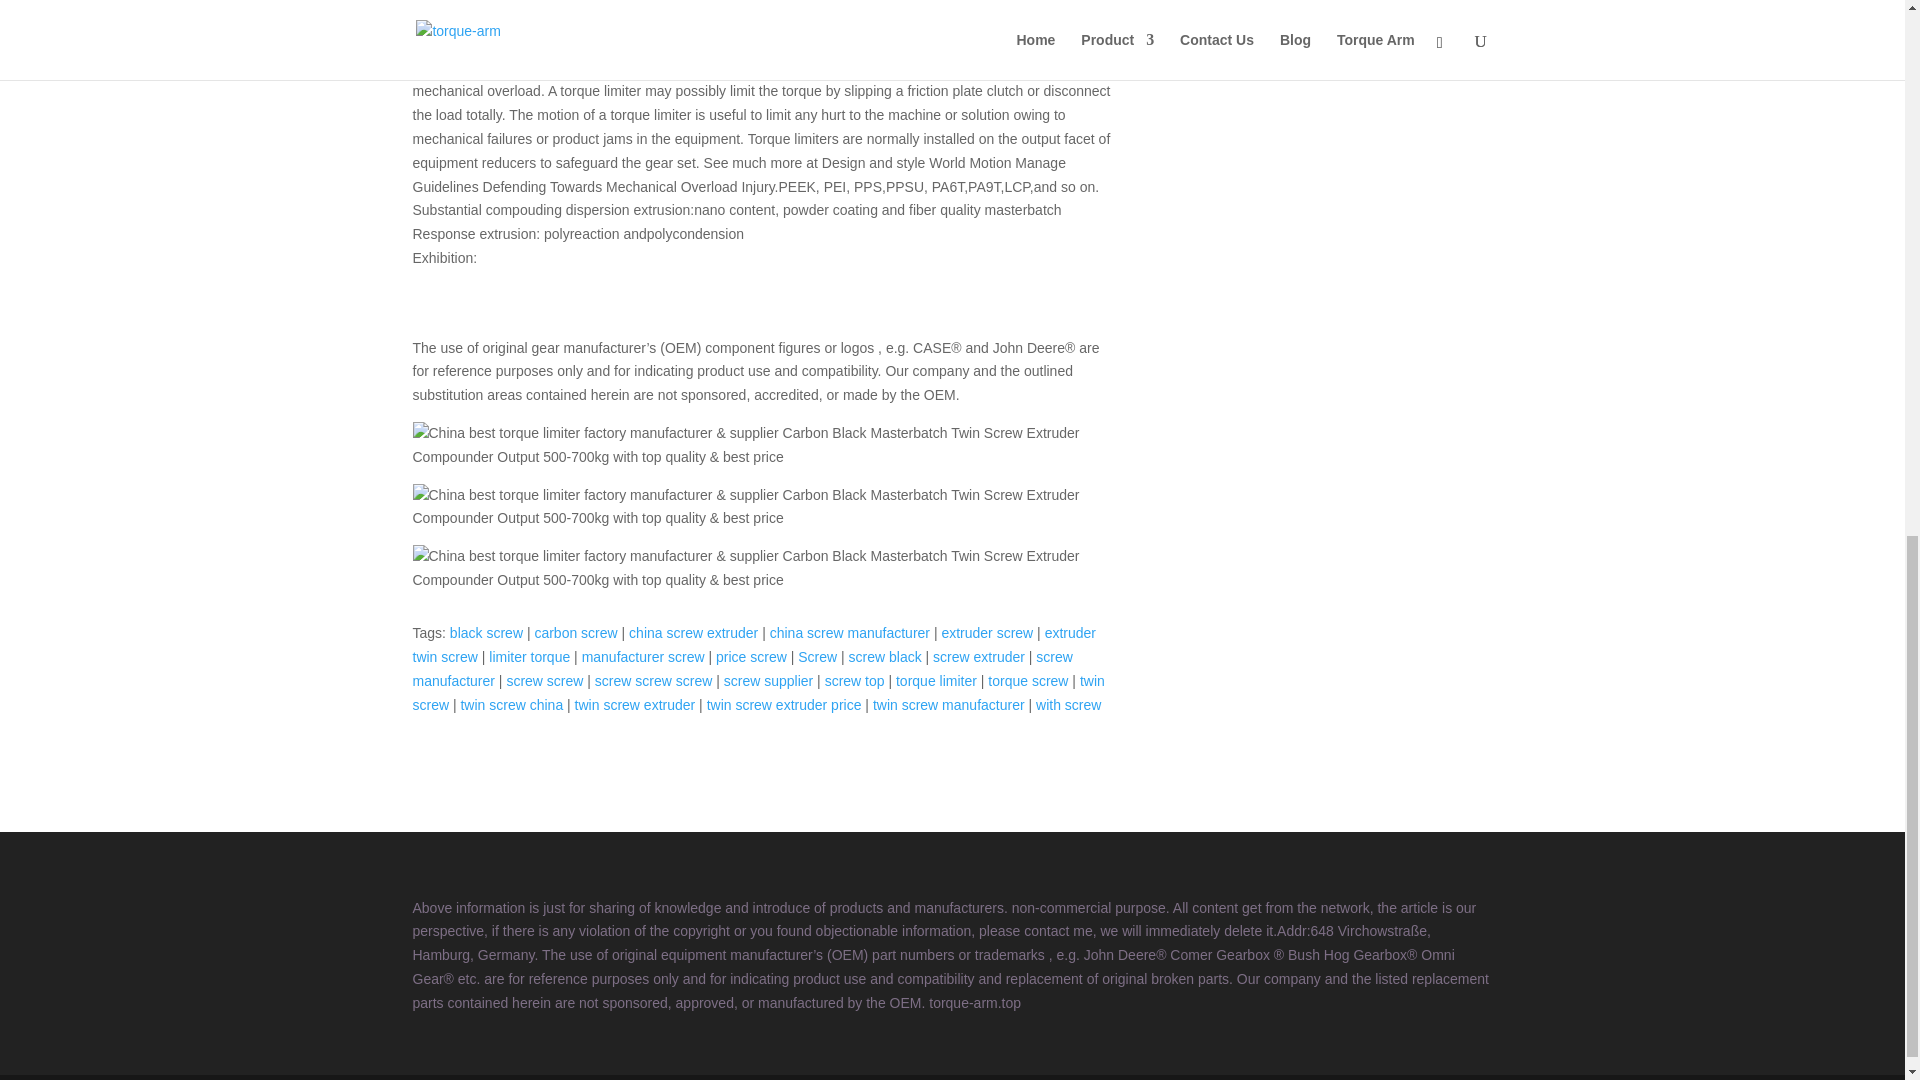 Image resolution: width=1920 pixels, height=1080 pixels. I want to click on screw screw screw, so click(654, 680).